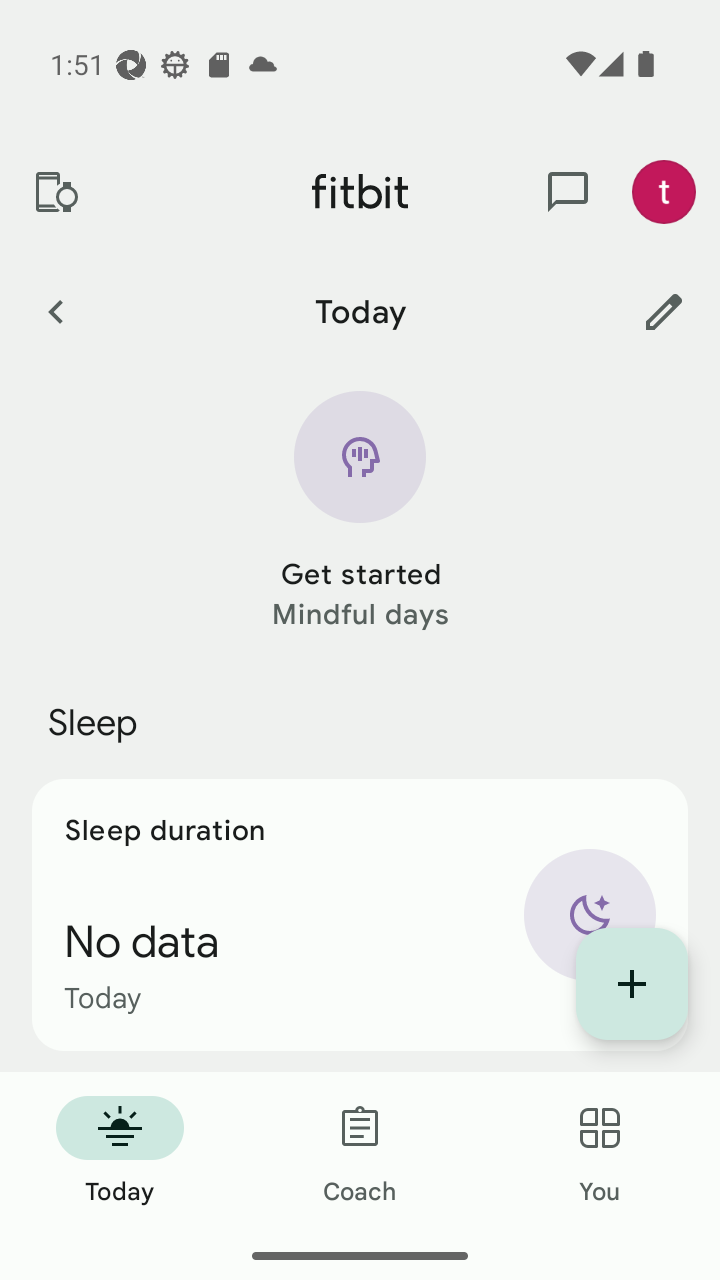 This screenshot has width=720, height=1280. I want to click on Customize, so click(664, 311).